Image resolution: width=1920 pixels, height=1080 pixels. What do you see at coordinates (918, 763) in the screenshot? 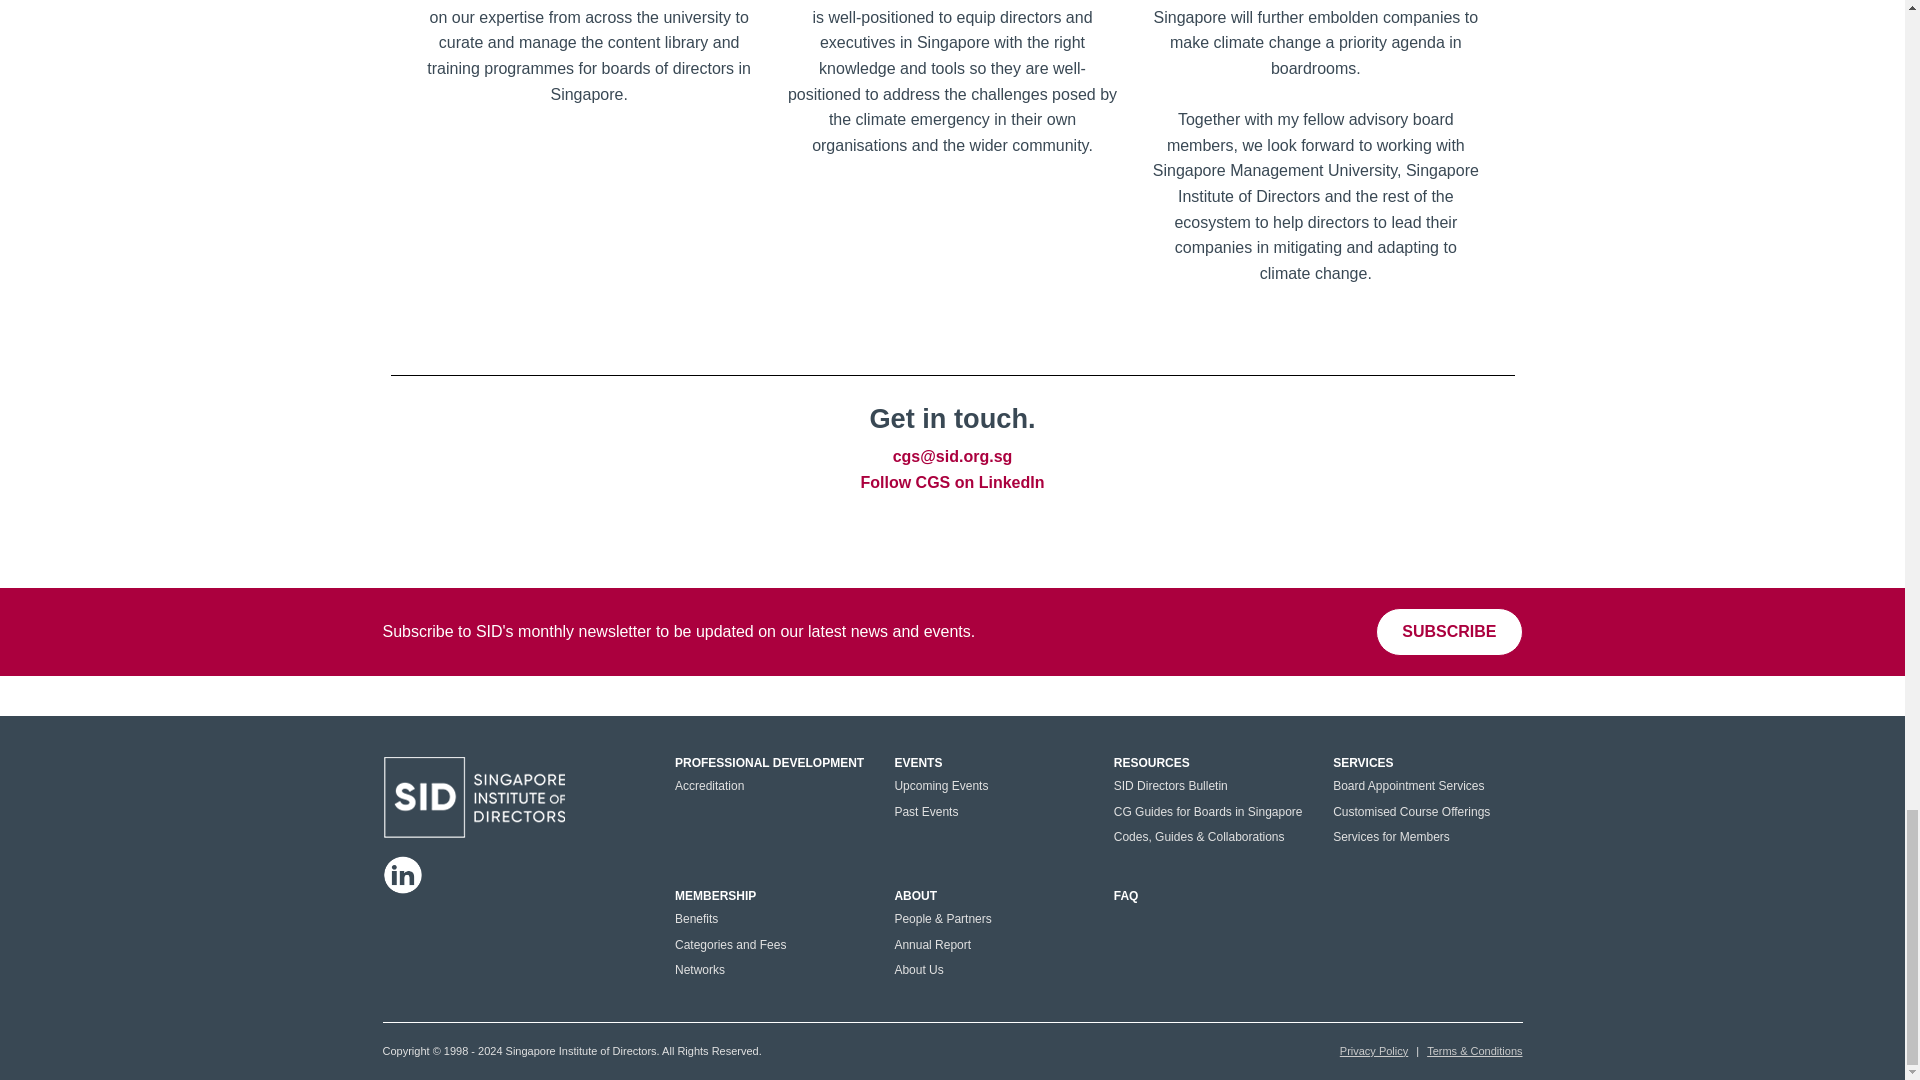
I see `EVENTS` at bounding box center [918, 763].